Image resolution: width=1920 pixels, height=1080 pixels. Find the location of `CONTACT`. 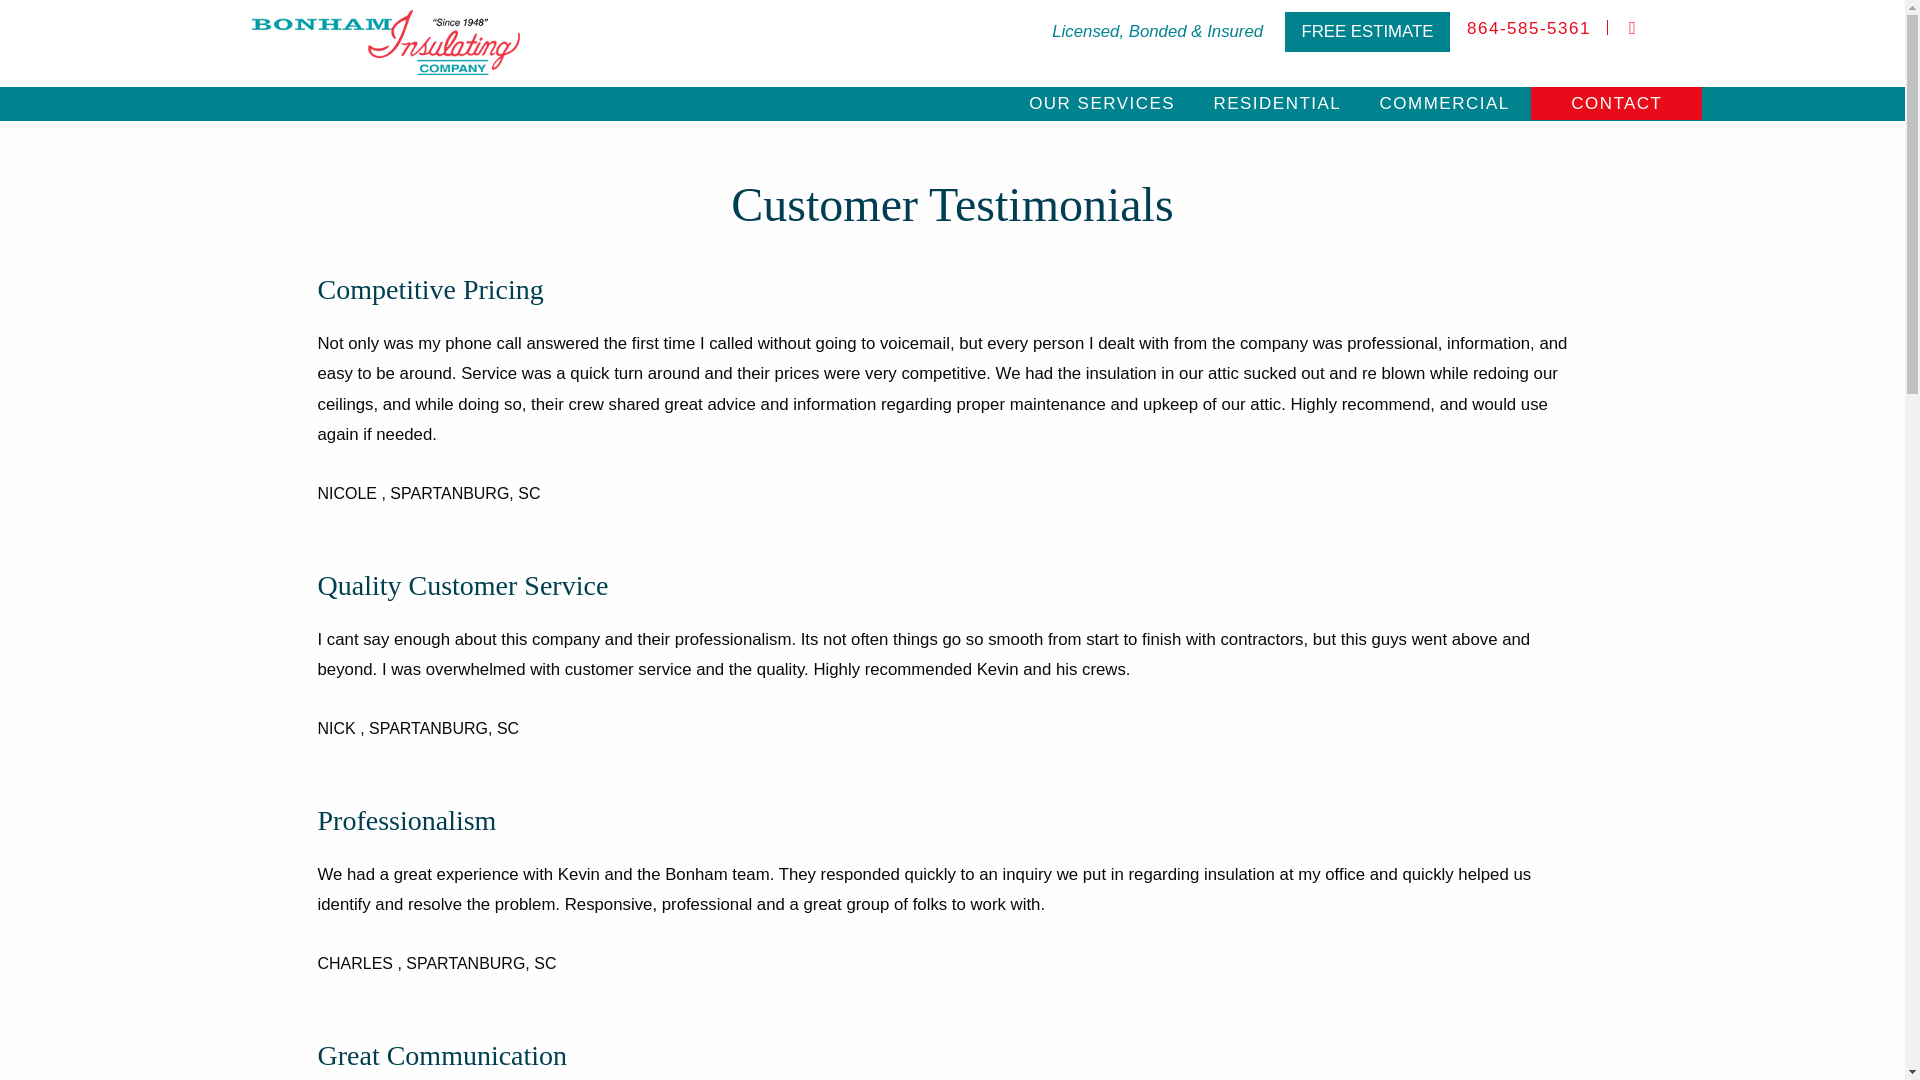

CONTACT is located at coordinates (1616, 103).